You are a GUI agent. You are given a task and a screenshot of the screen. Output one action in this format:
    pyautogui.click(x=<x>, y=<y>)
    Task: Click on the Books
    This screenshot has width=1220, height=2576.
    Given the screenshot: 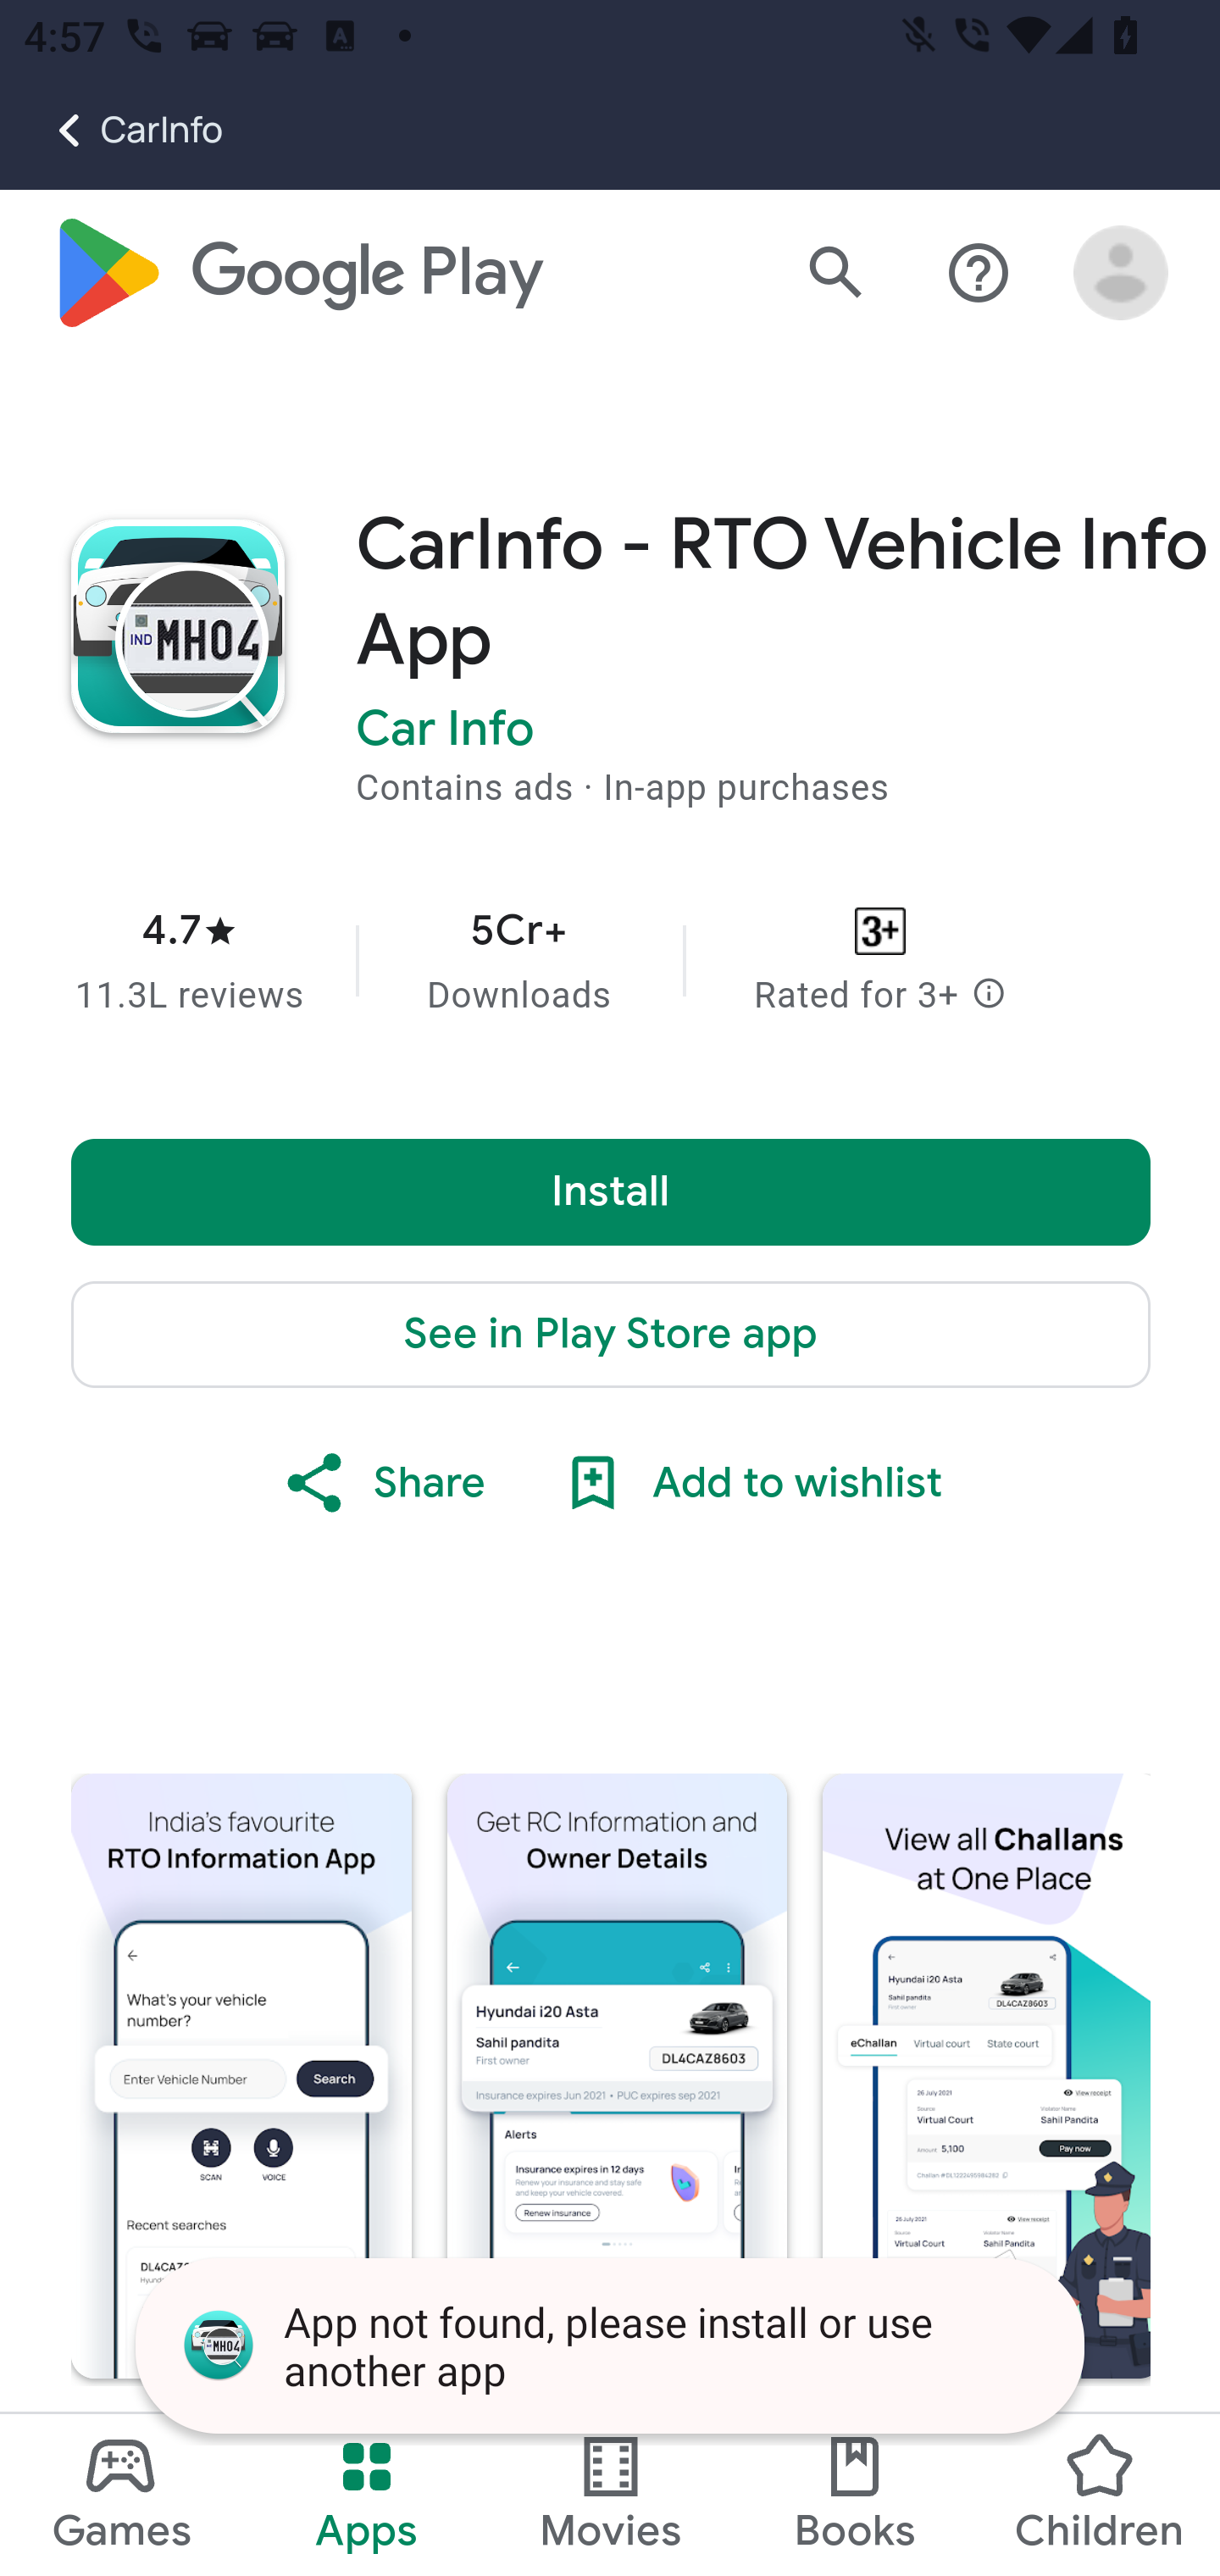 What is the action you would take?
    pyautogui.click(x=855, y=2495)
    